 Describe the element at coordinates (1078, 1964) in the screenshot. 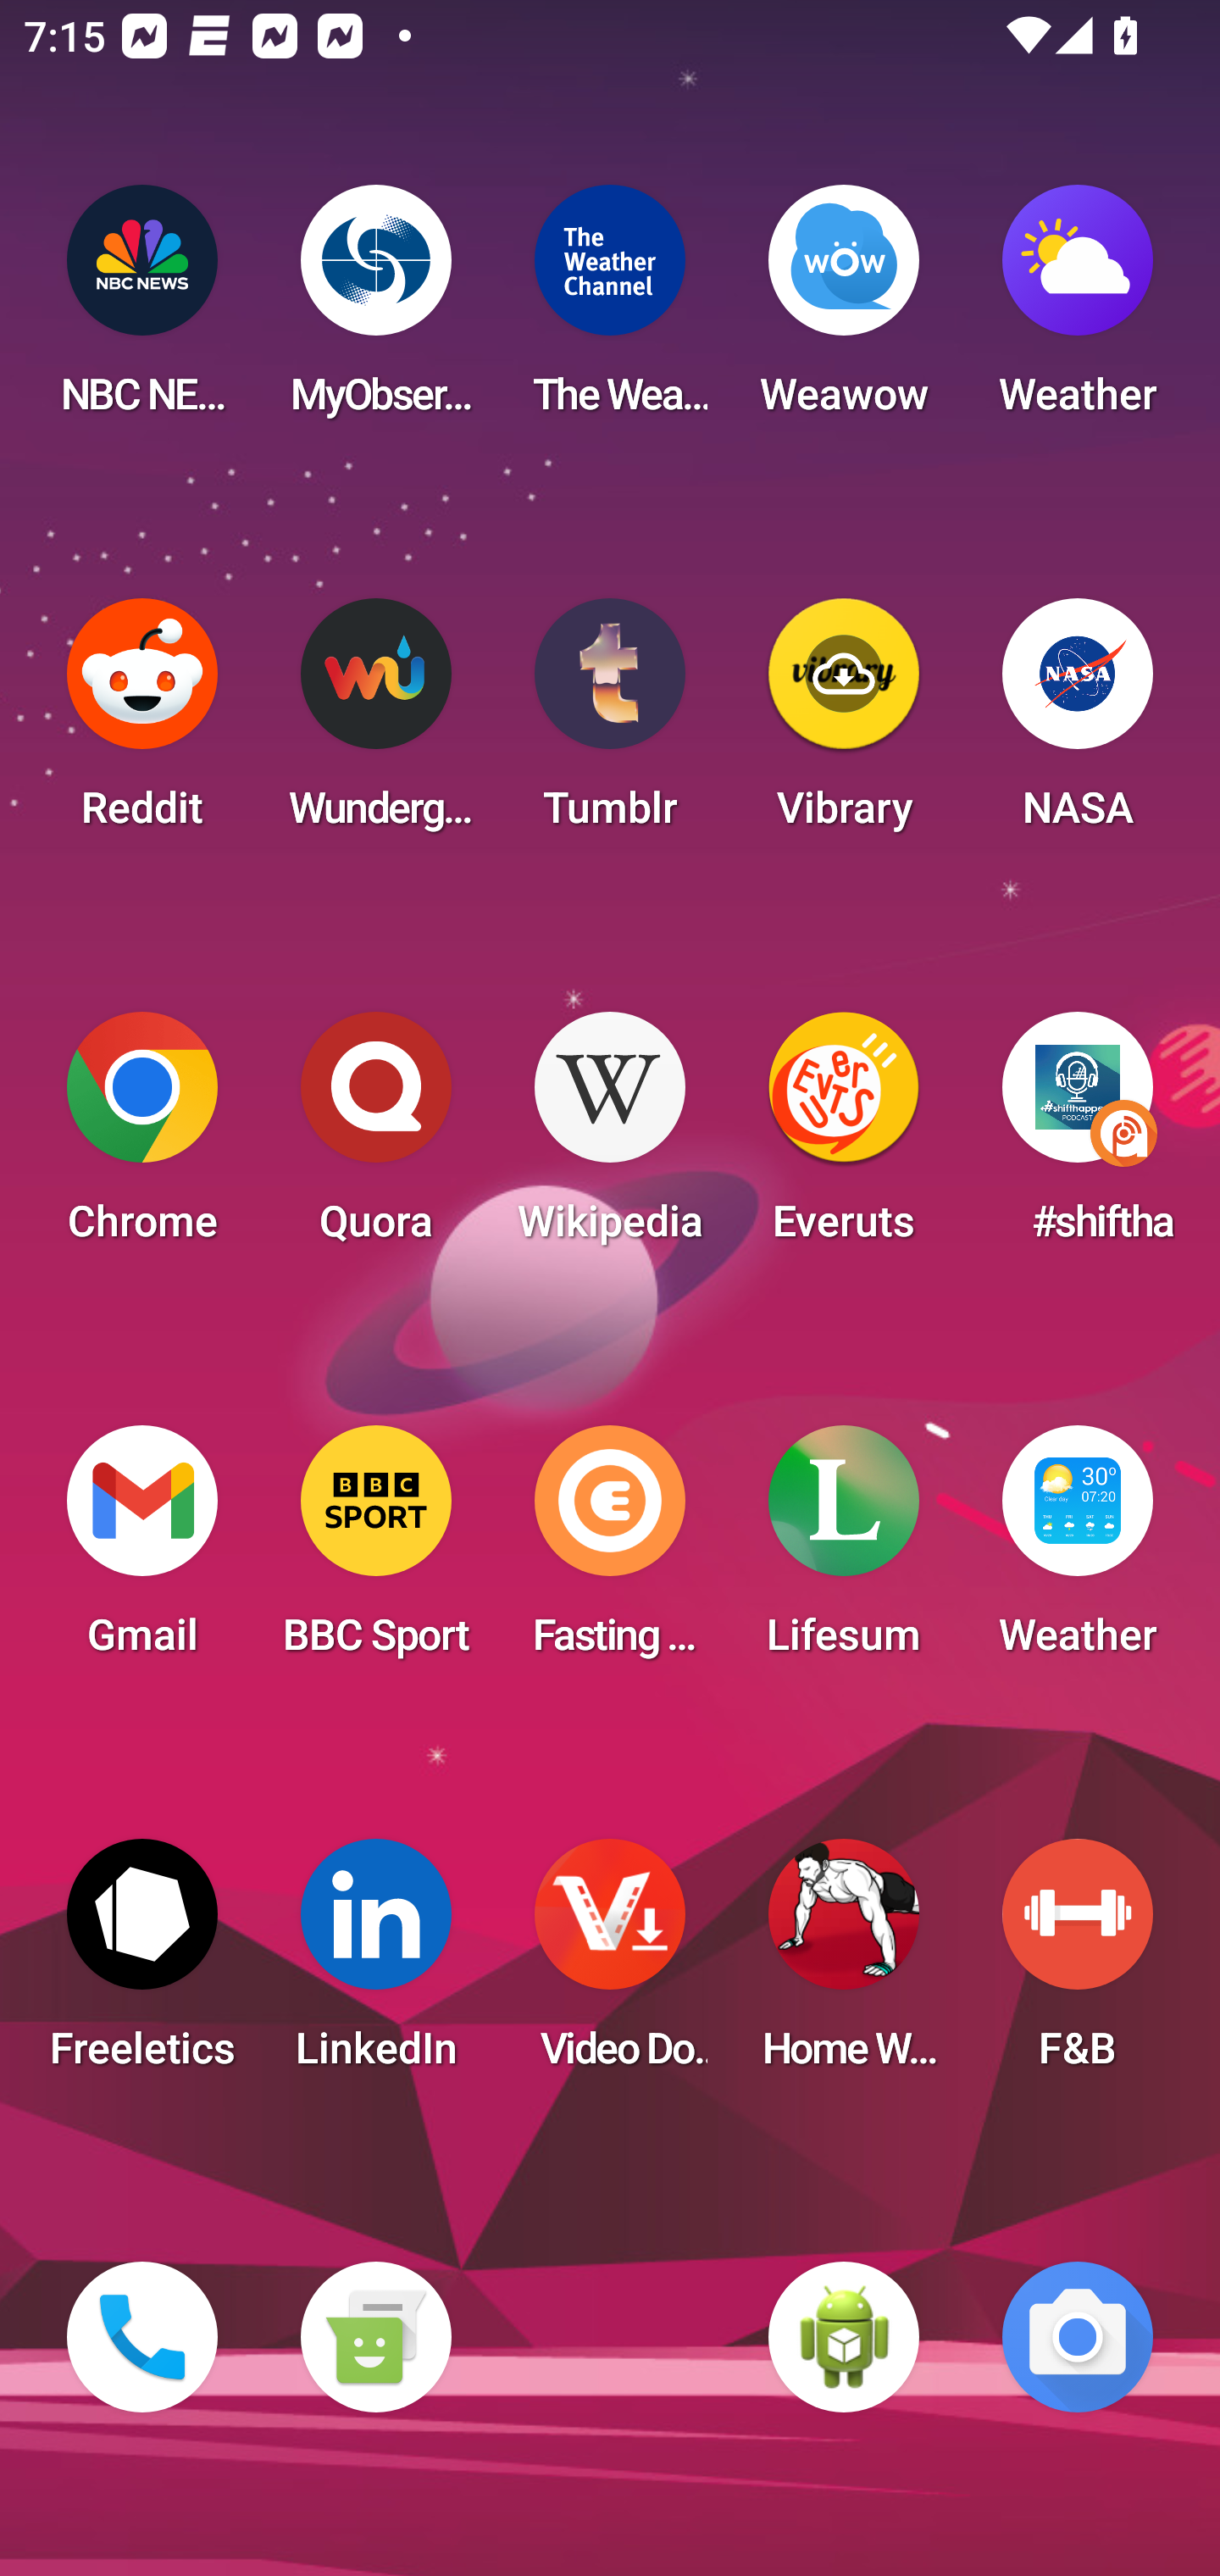

I see `F&B` at that location.